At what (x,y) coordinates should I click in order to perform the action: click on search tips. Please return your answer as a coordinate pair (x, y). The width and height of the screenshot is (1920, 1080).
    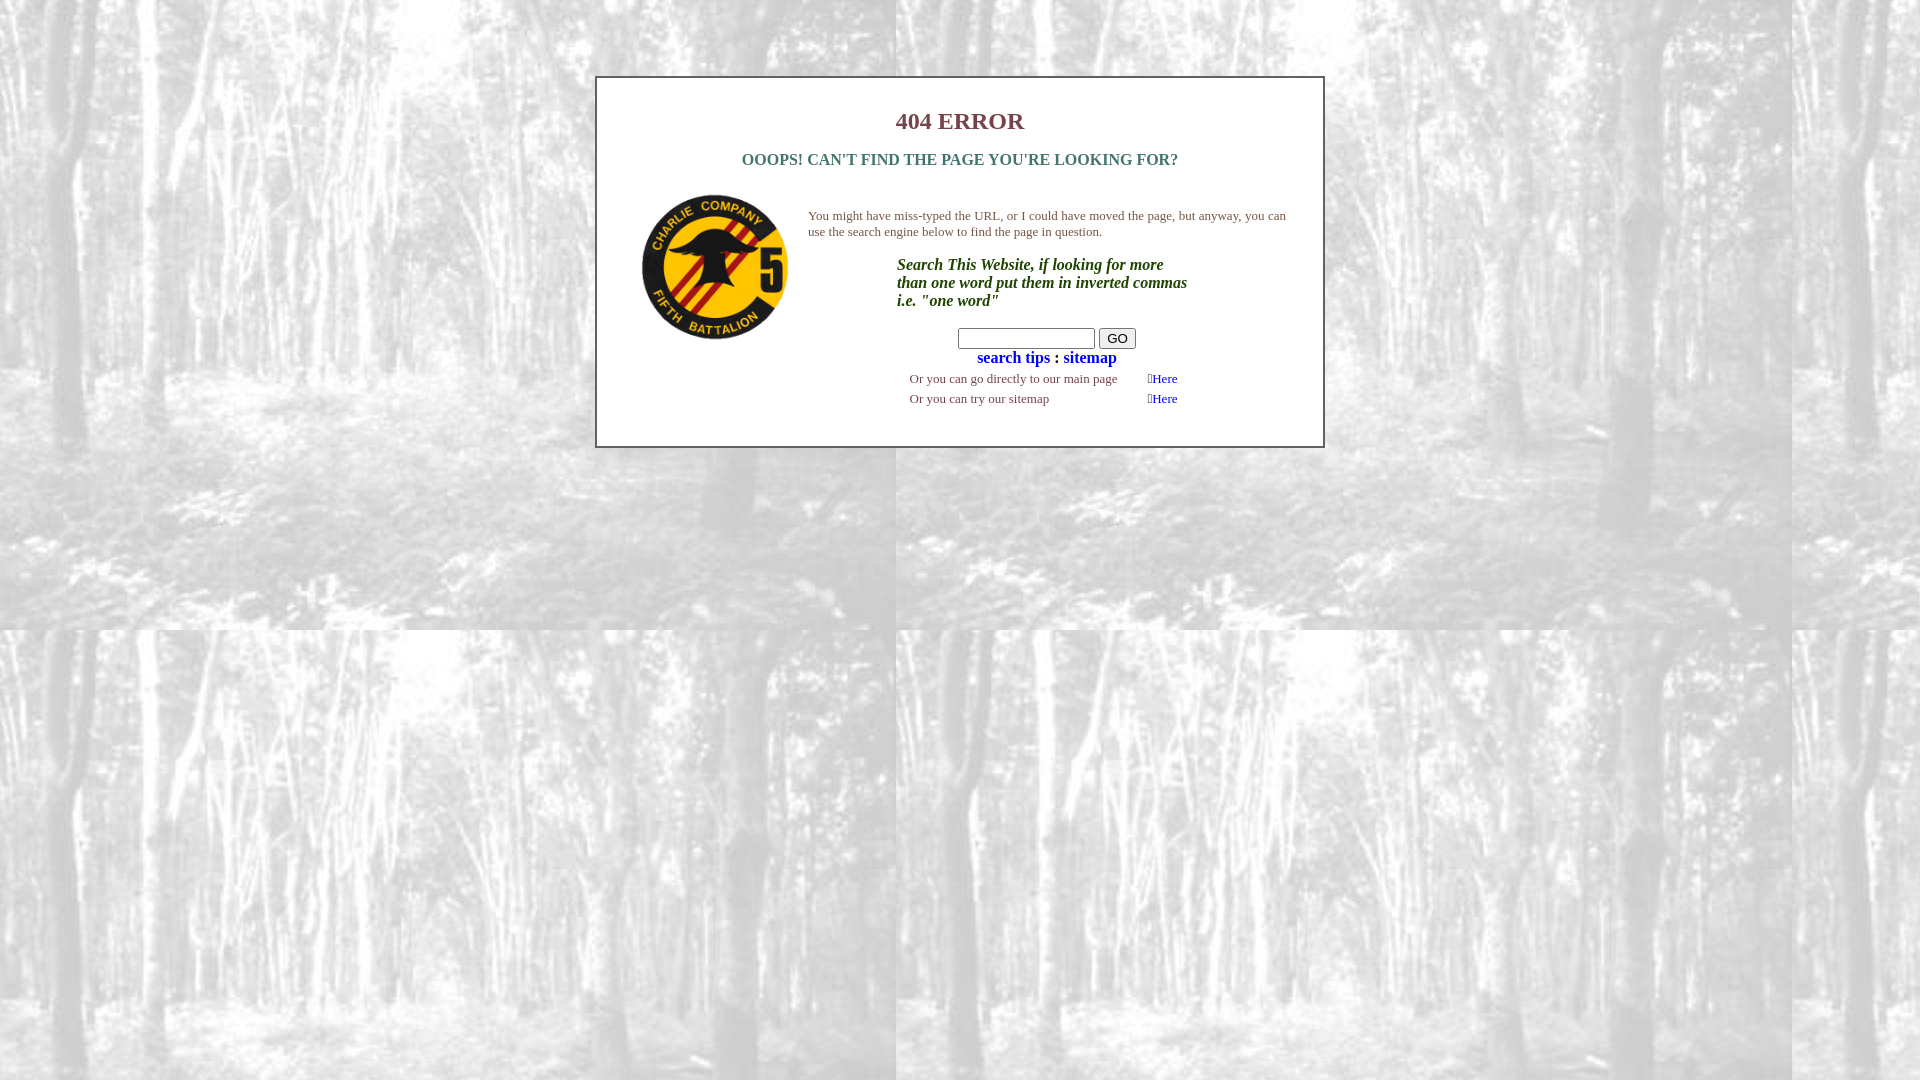
    Looking at the image, I should click on (1014, 358).